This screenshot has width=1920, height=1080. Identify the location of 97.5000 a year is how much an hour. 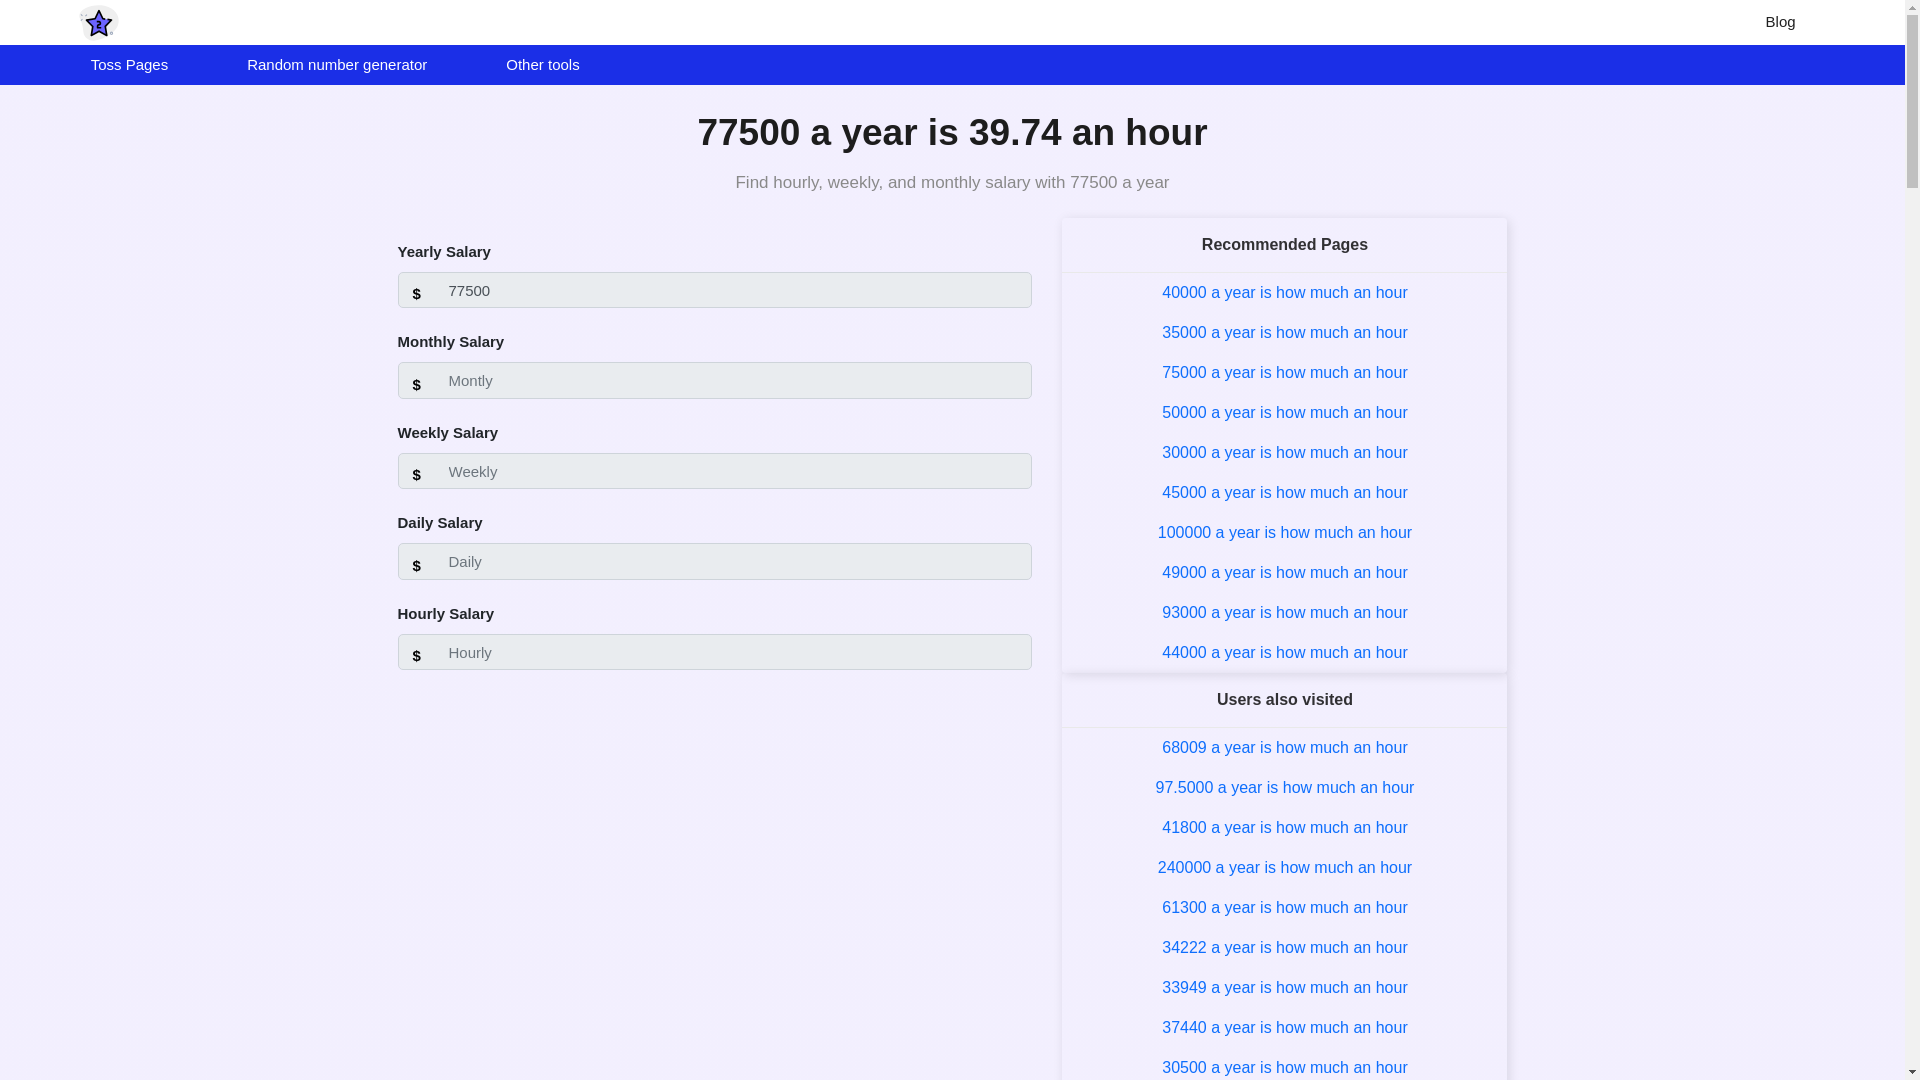
(1285, 786).